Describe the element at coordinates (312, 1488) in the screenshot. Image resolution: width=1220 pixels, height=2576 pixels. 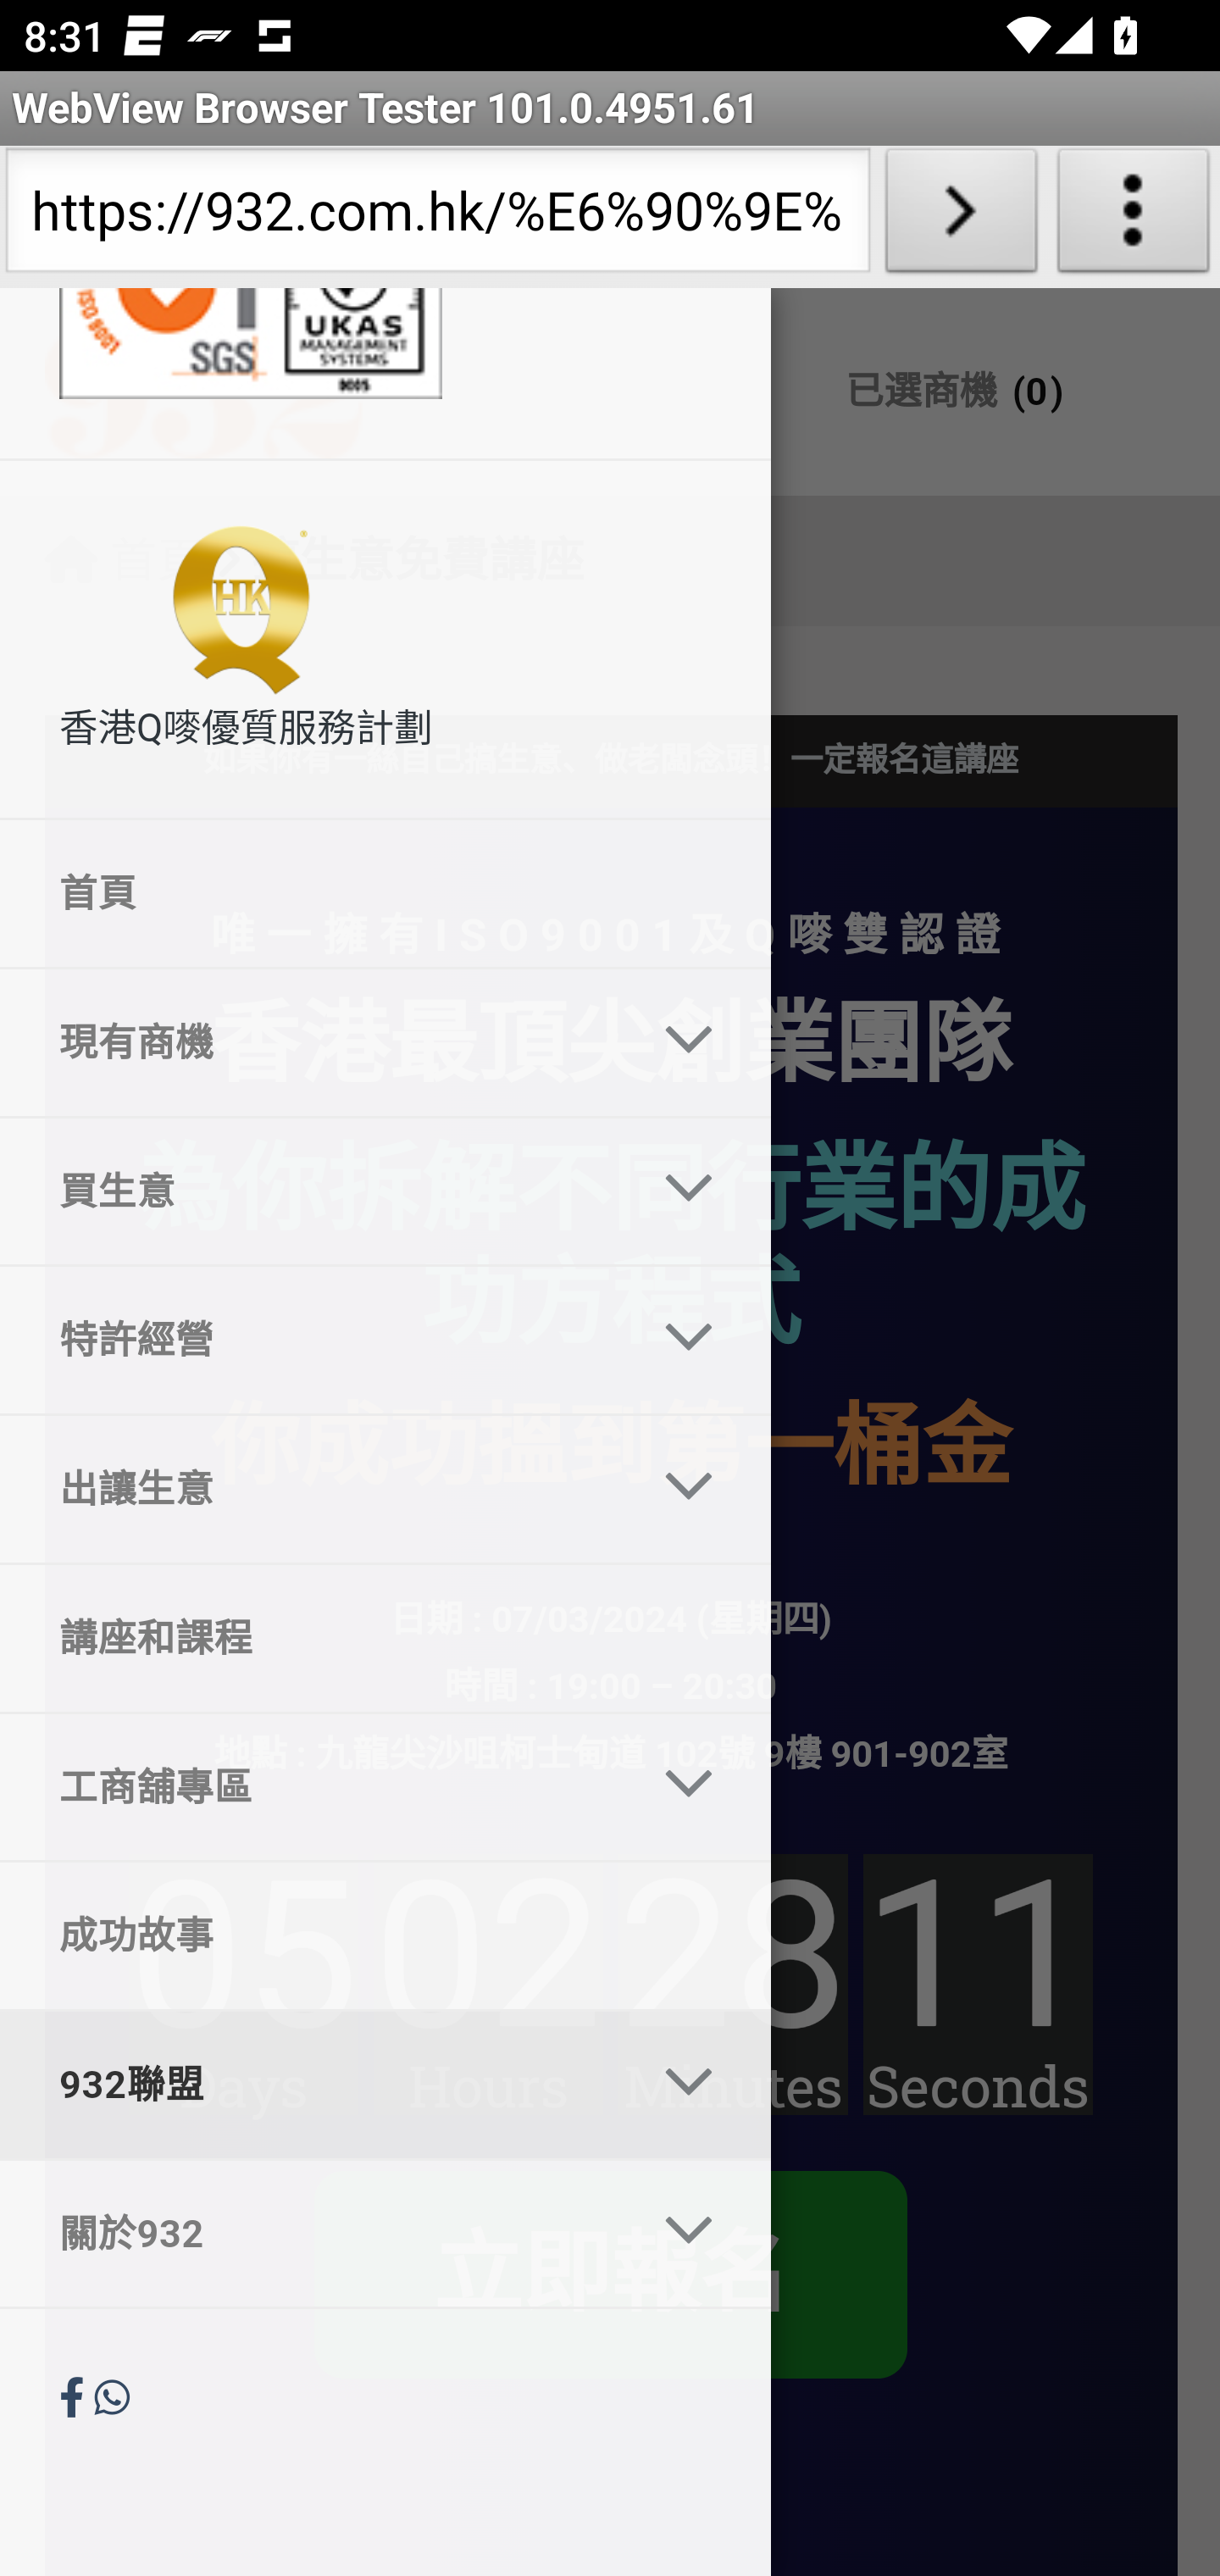
I see `出讓生意` at that location.